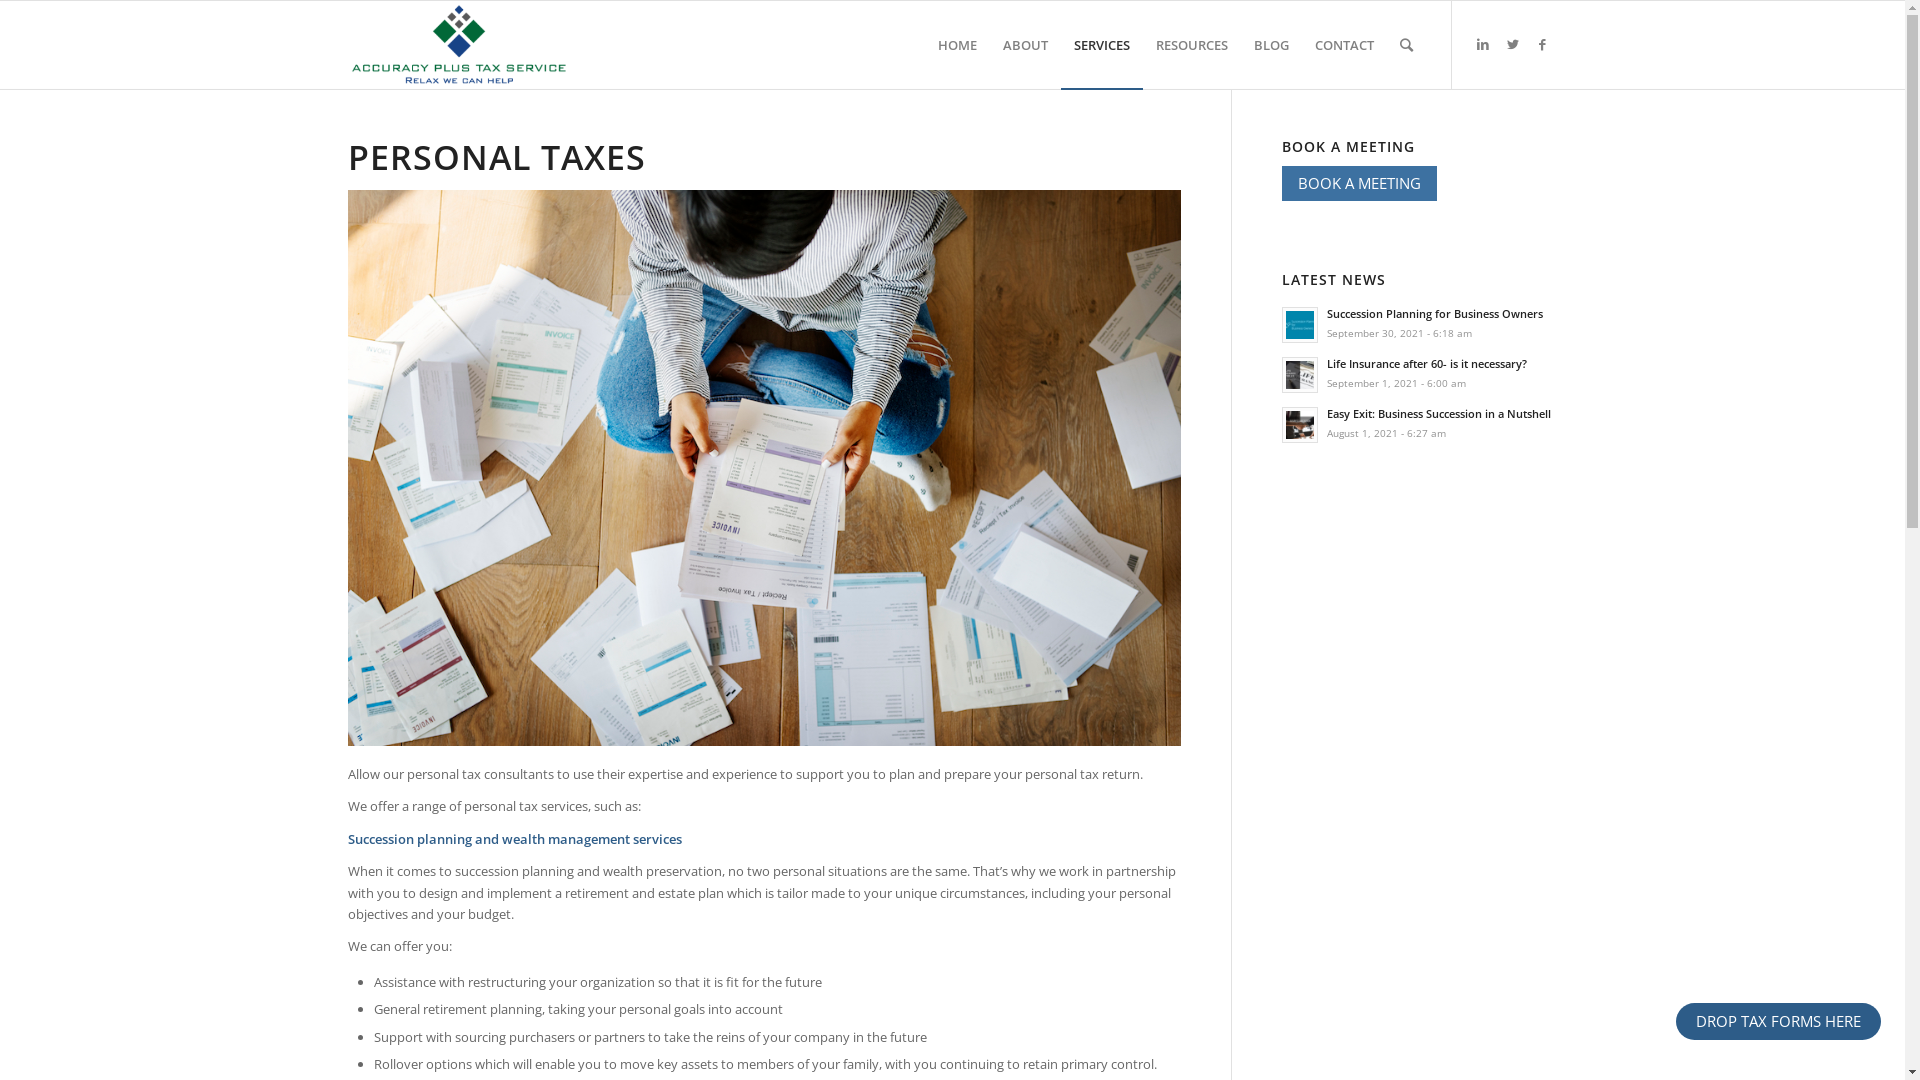 The image size is (1920, 1080). Describe the element at coordinates (1270, 45) in the screenshot. I see `BLOG` at that location.